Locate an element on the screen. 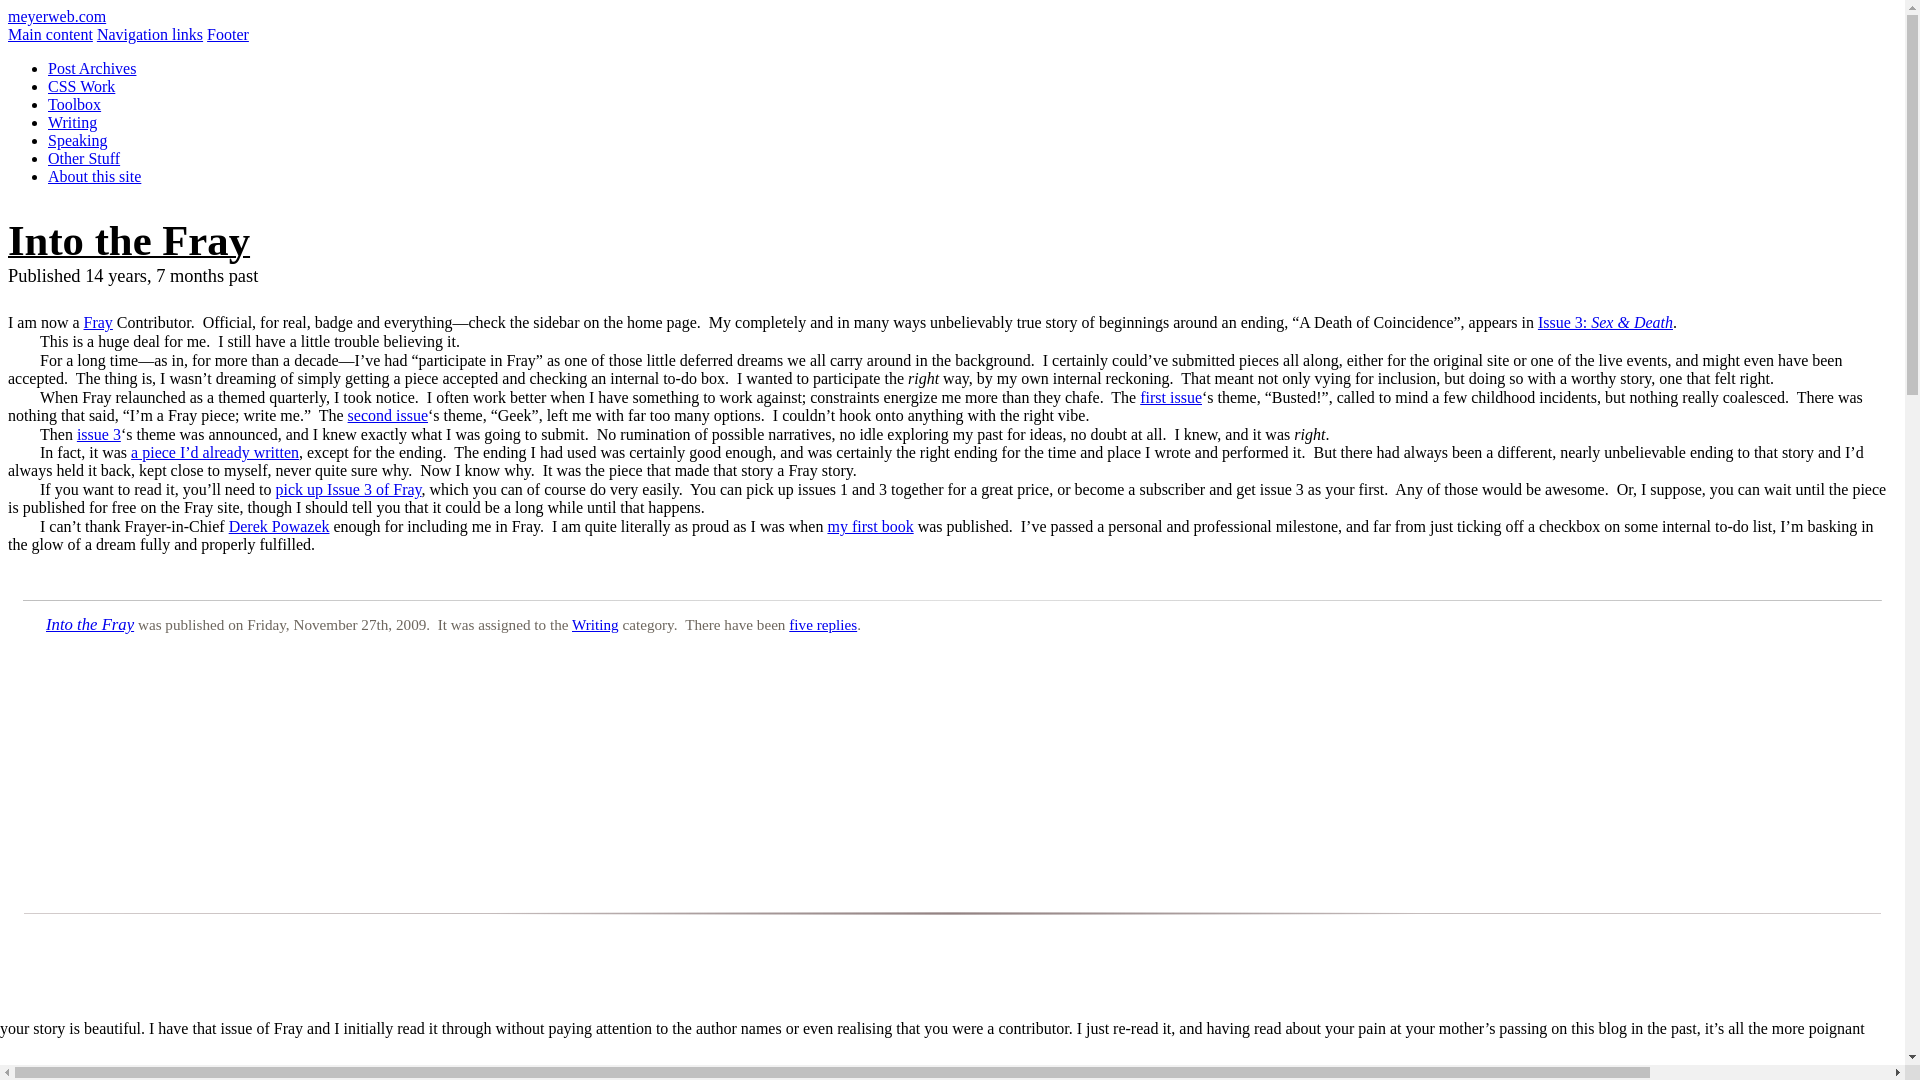  Main content is located at coordinates (50, 34).